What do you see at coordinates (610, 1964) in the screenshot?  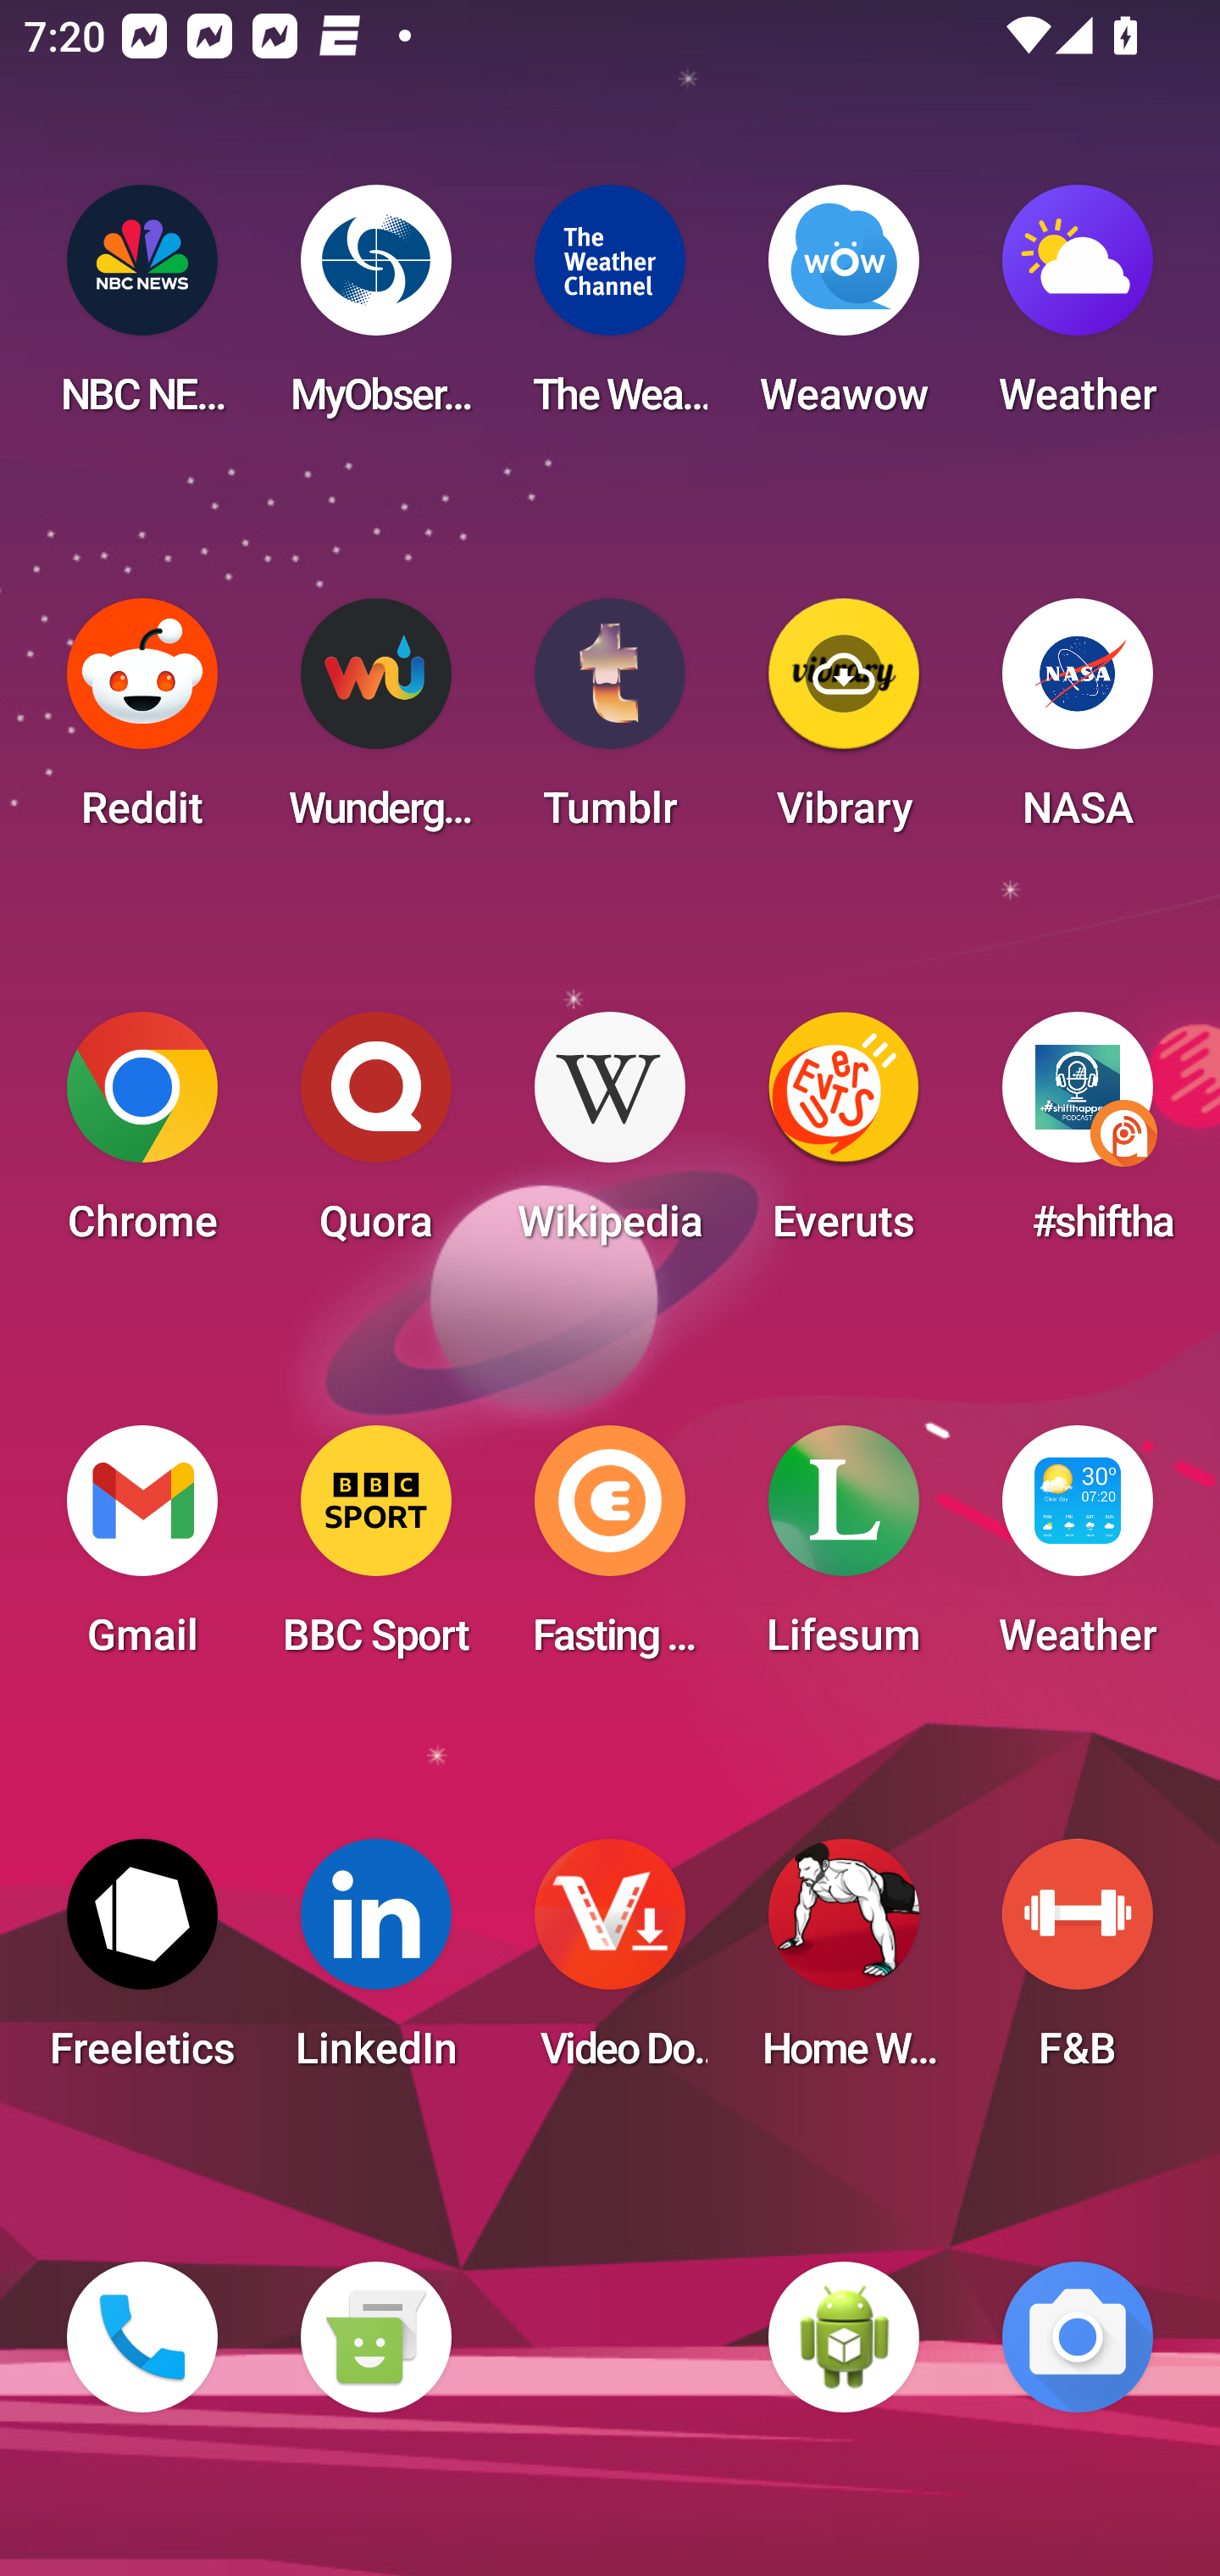 I see `Video Downloader & Ace Player` at bounding box center [610, 1964].